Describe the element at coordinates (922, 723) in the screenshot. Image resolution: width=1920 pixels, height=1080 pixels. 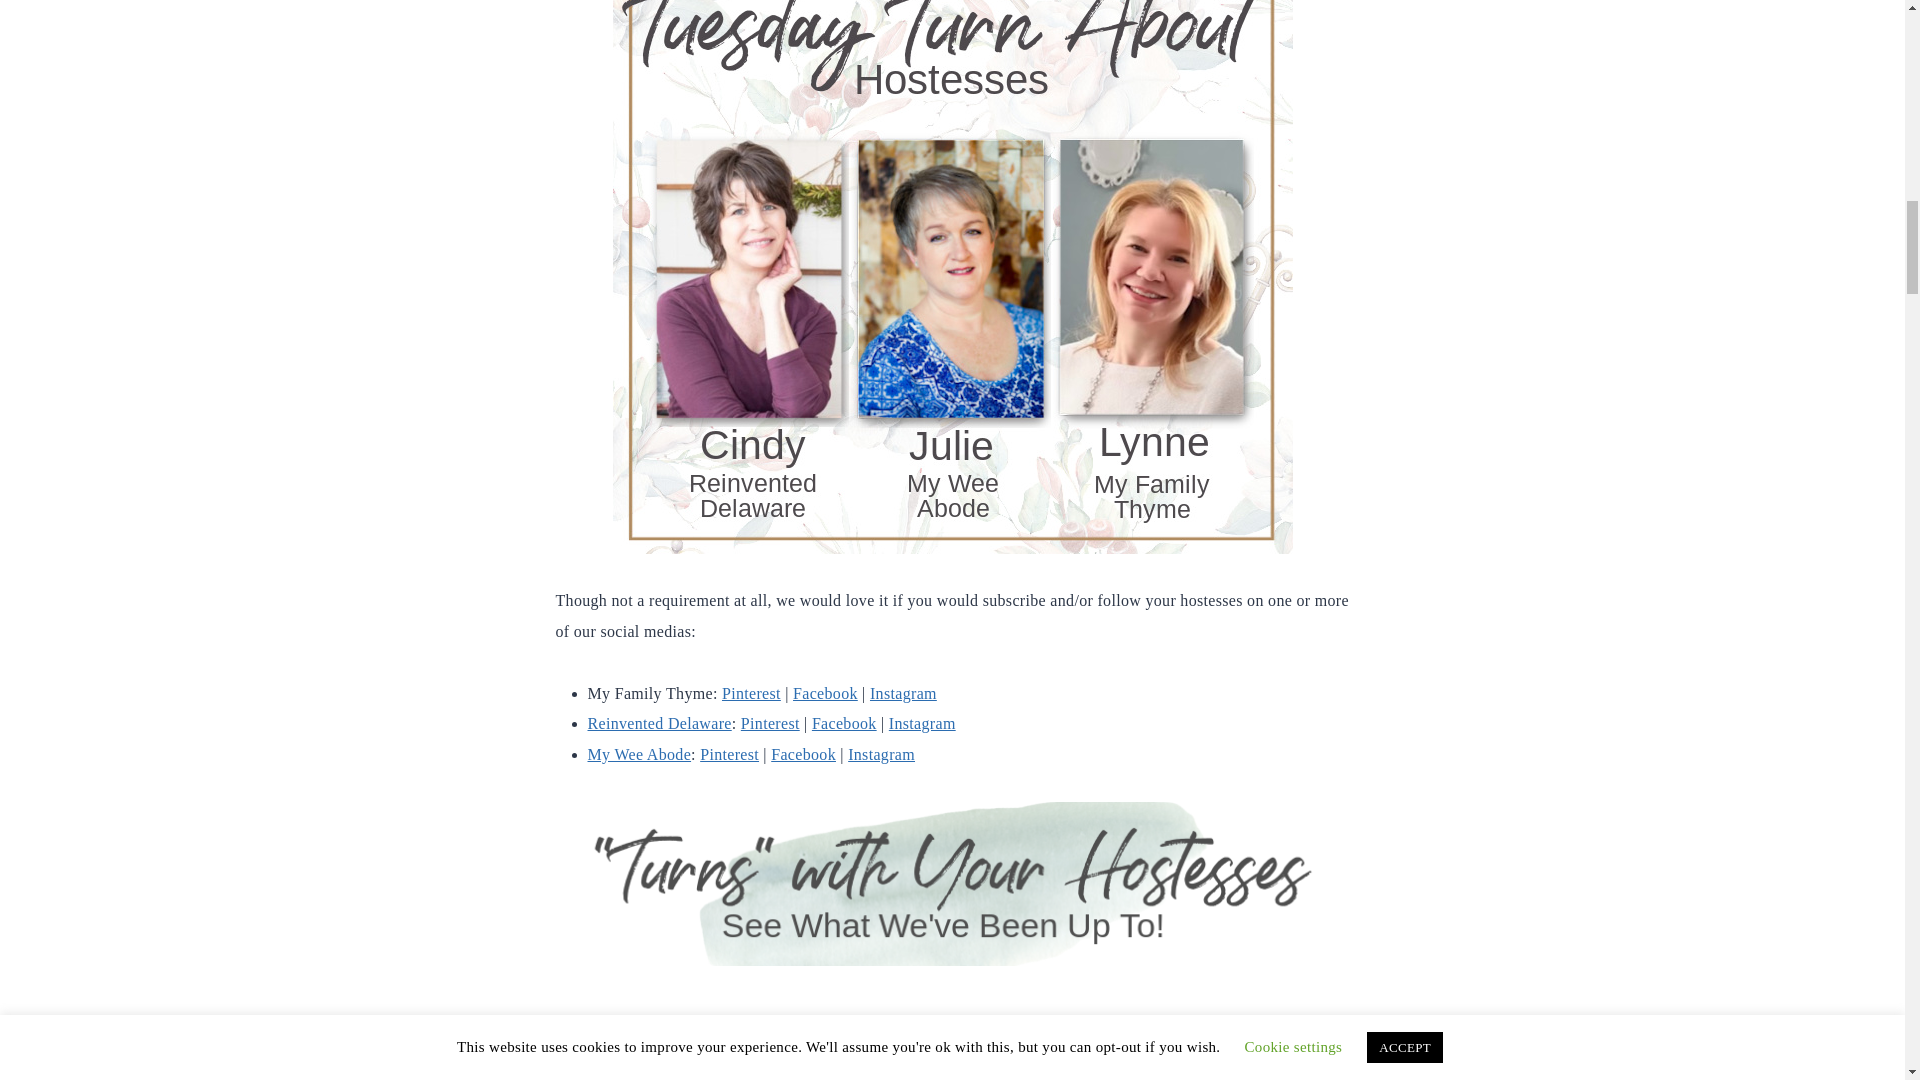
I see `Instagram` at that location.